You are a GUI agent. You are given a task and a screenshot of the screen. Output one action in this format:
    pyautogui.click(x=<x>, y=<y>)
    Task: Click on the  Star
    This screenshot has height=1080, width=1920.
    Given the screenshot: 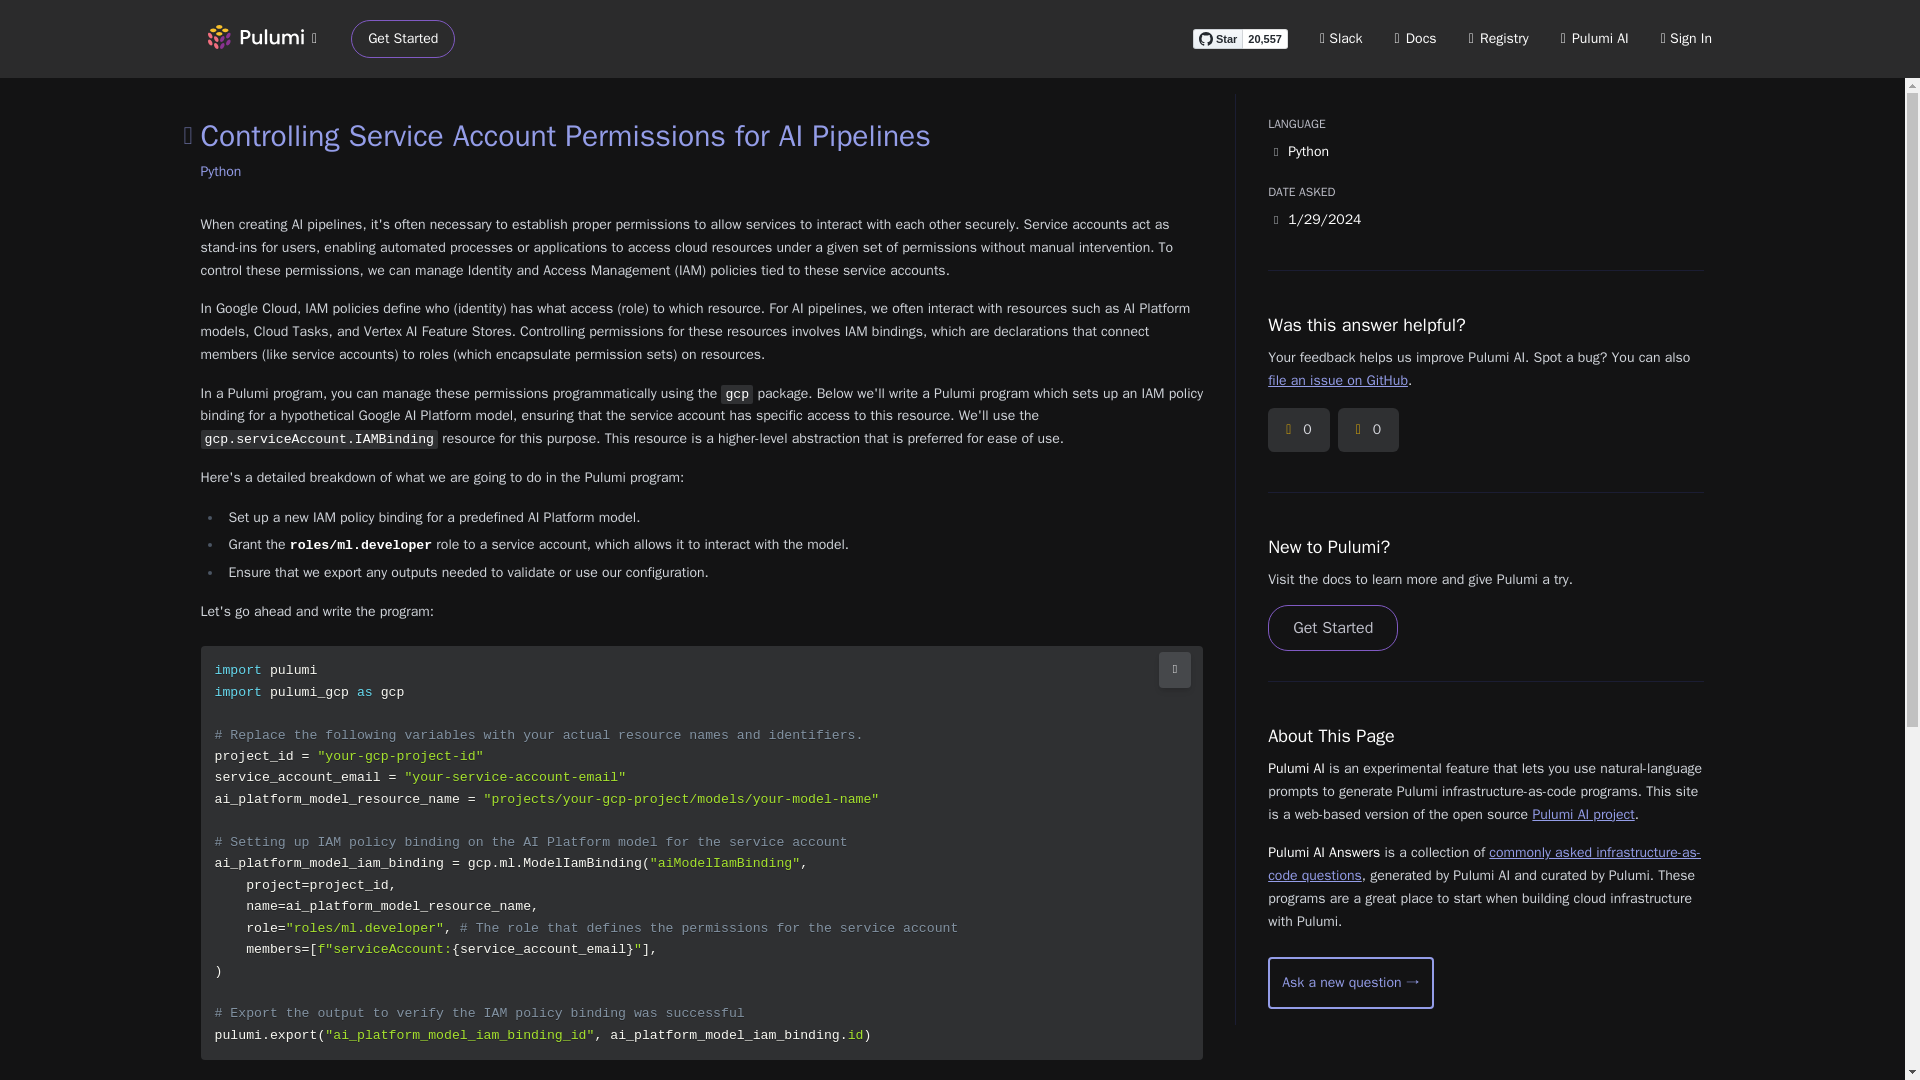 What is the action you would take?
    pyautogui.click(x=1217, y=38)
    